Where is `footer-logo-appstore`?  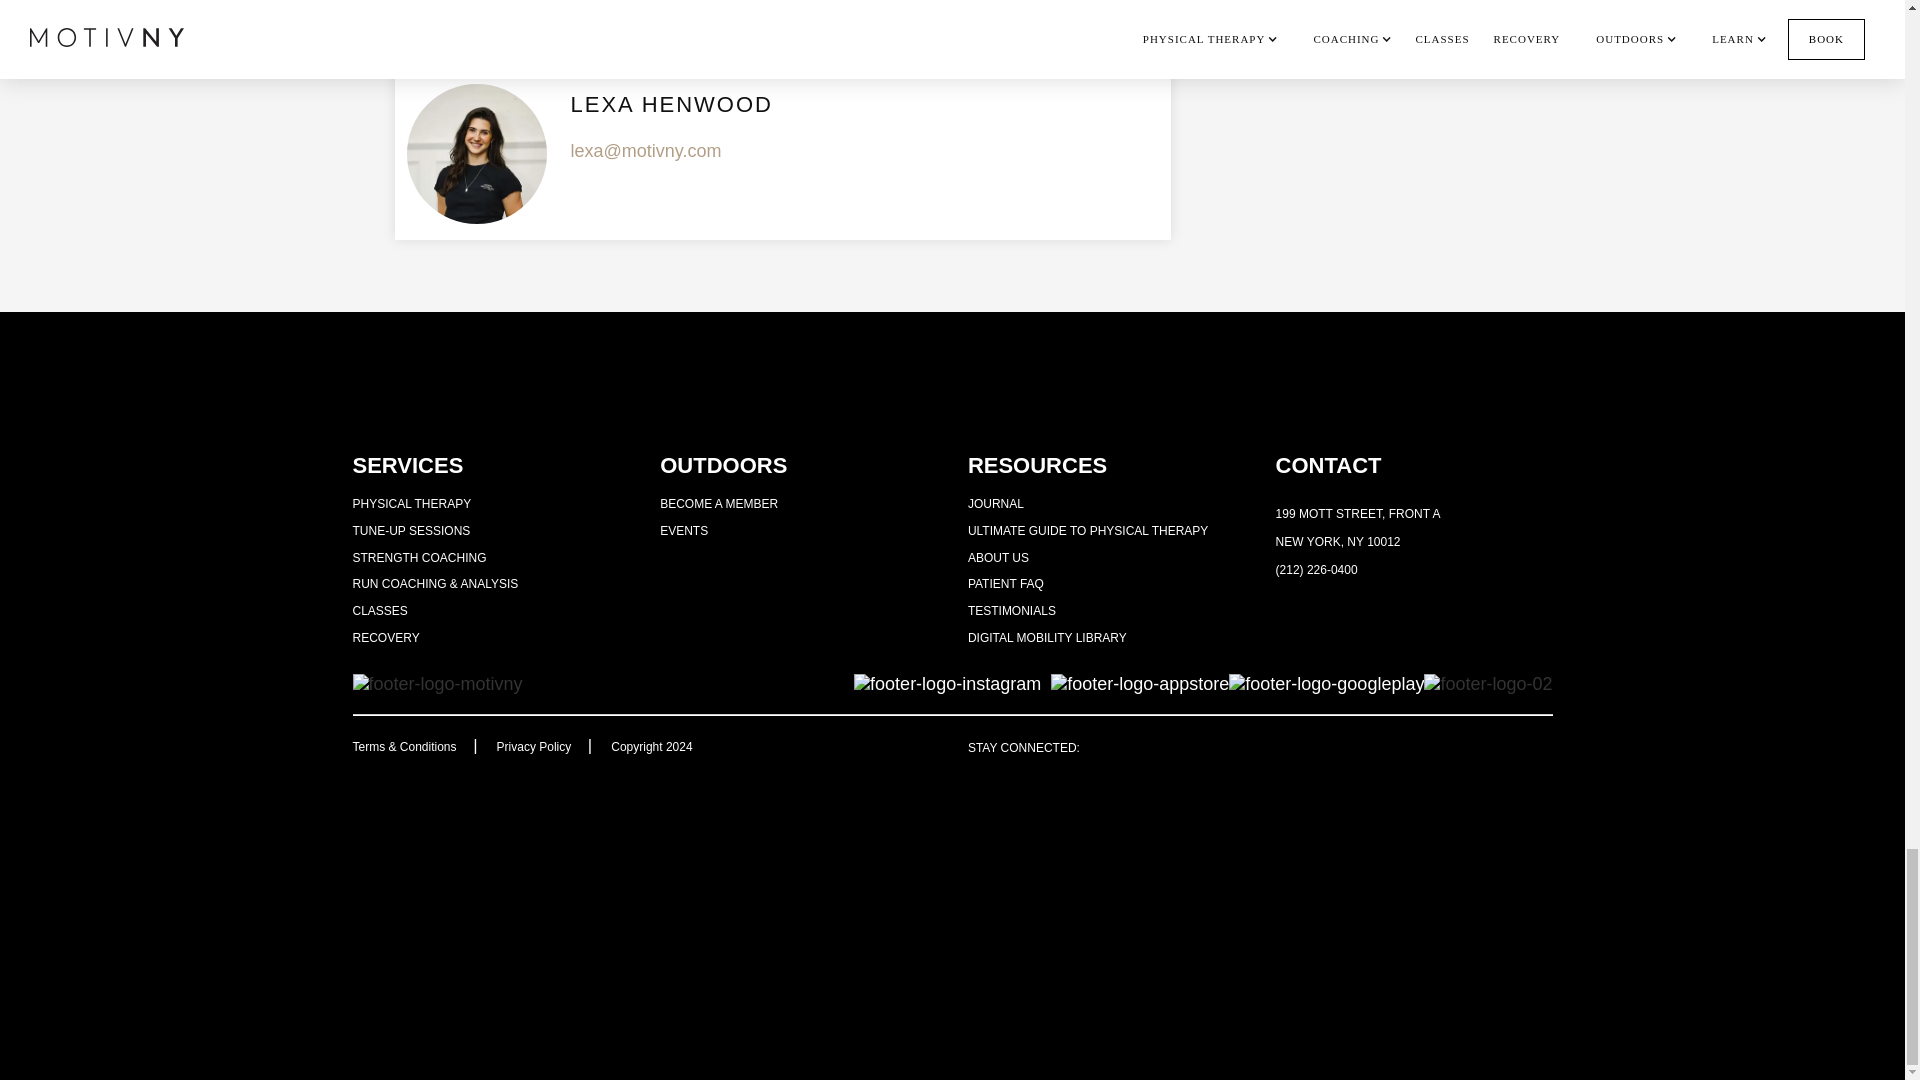
footer-logo-appstore is located at coordinates (1139, 684).